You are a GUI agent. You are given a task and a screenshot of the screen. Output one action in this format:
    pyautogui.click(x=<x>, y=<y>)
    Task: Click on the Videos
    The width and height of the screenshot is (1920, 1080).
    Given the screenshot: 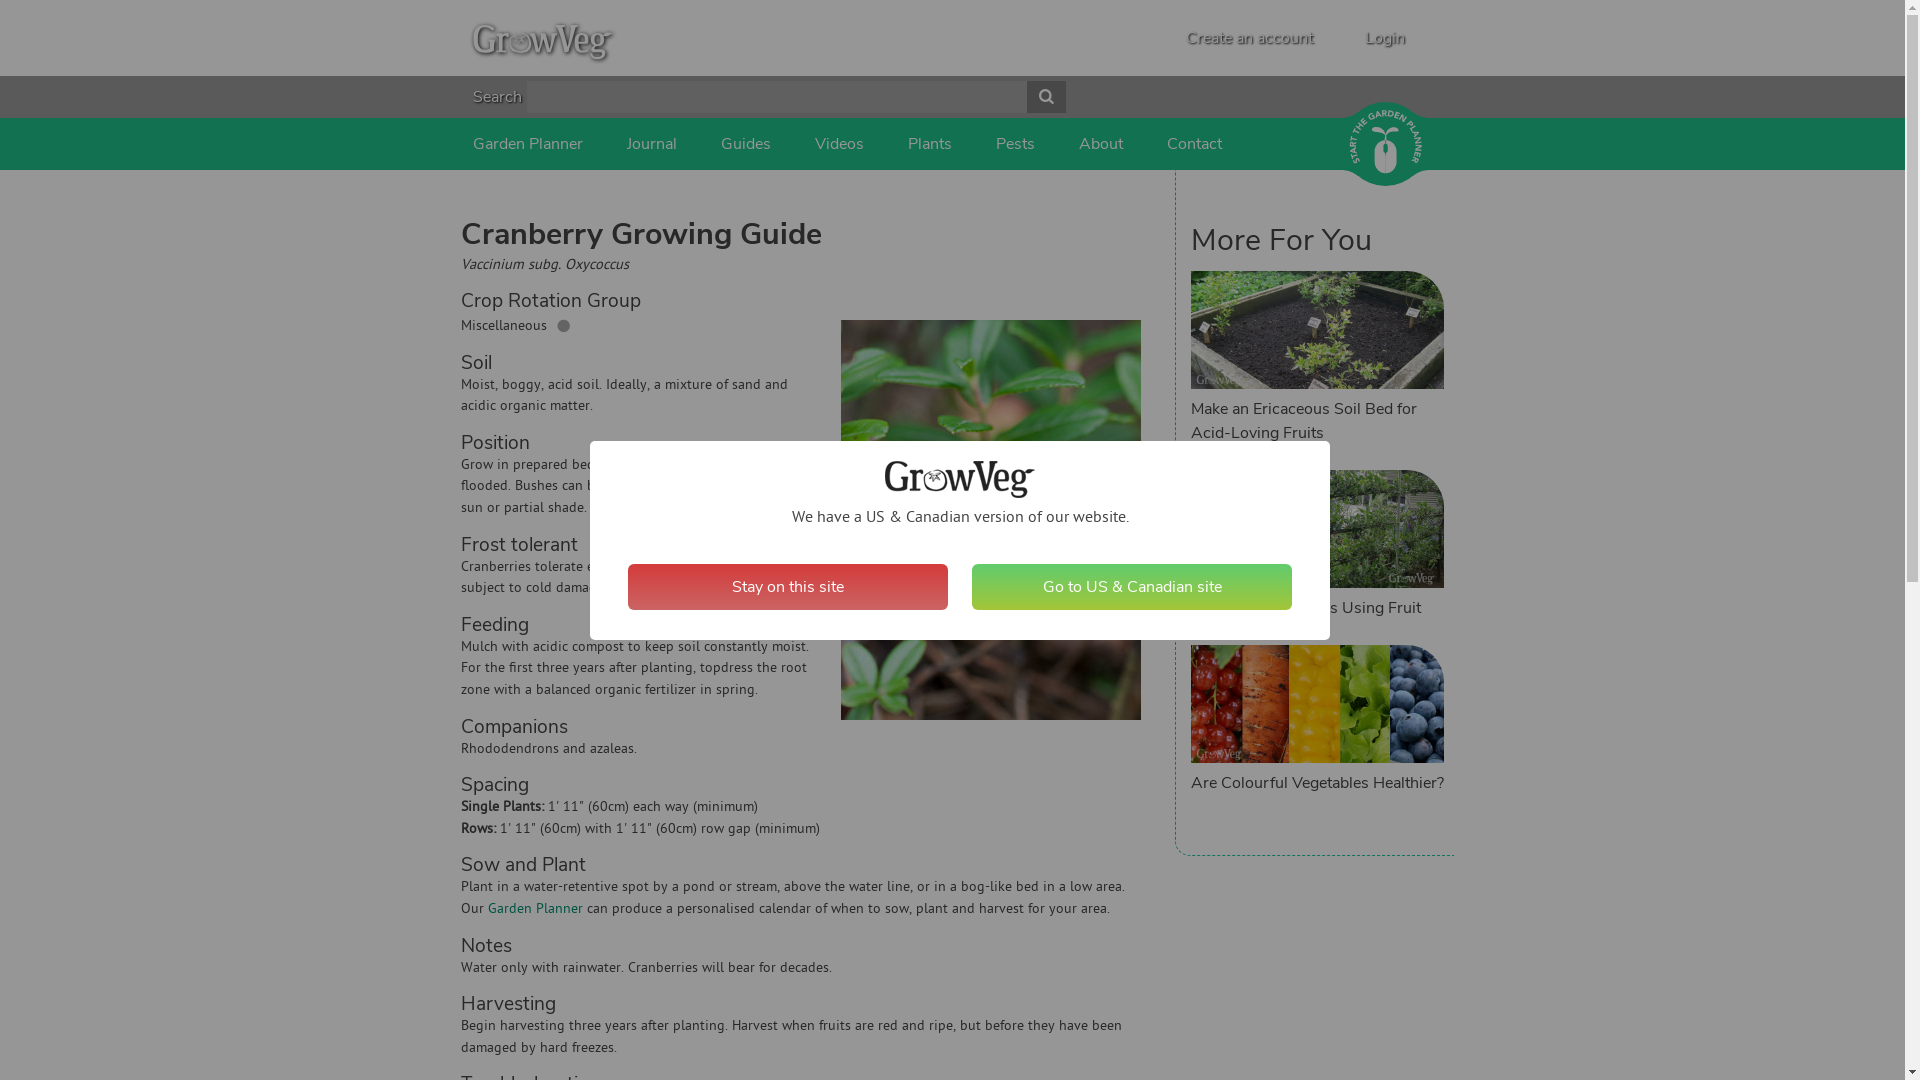 What is the action you would take?
    pyautogui.click(x=838, y=144)
    